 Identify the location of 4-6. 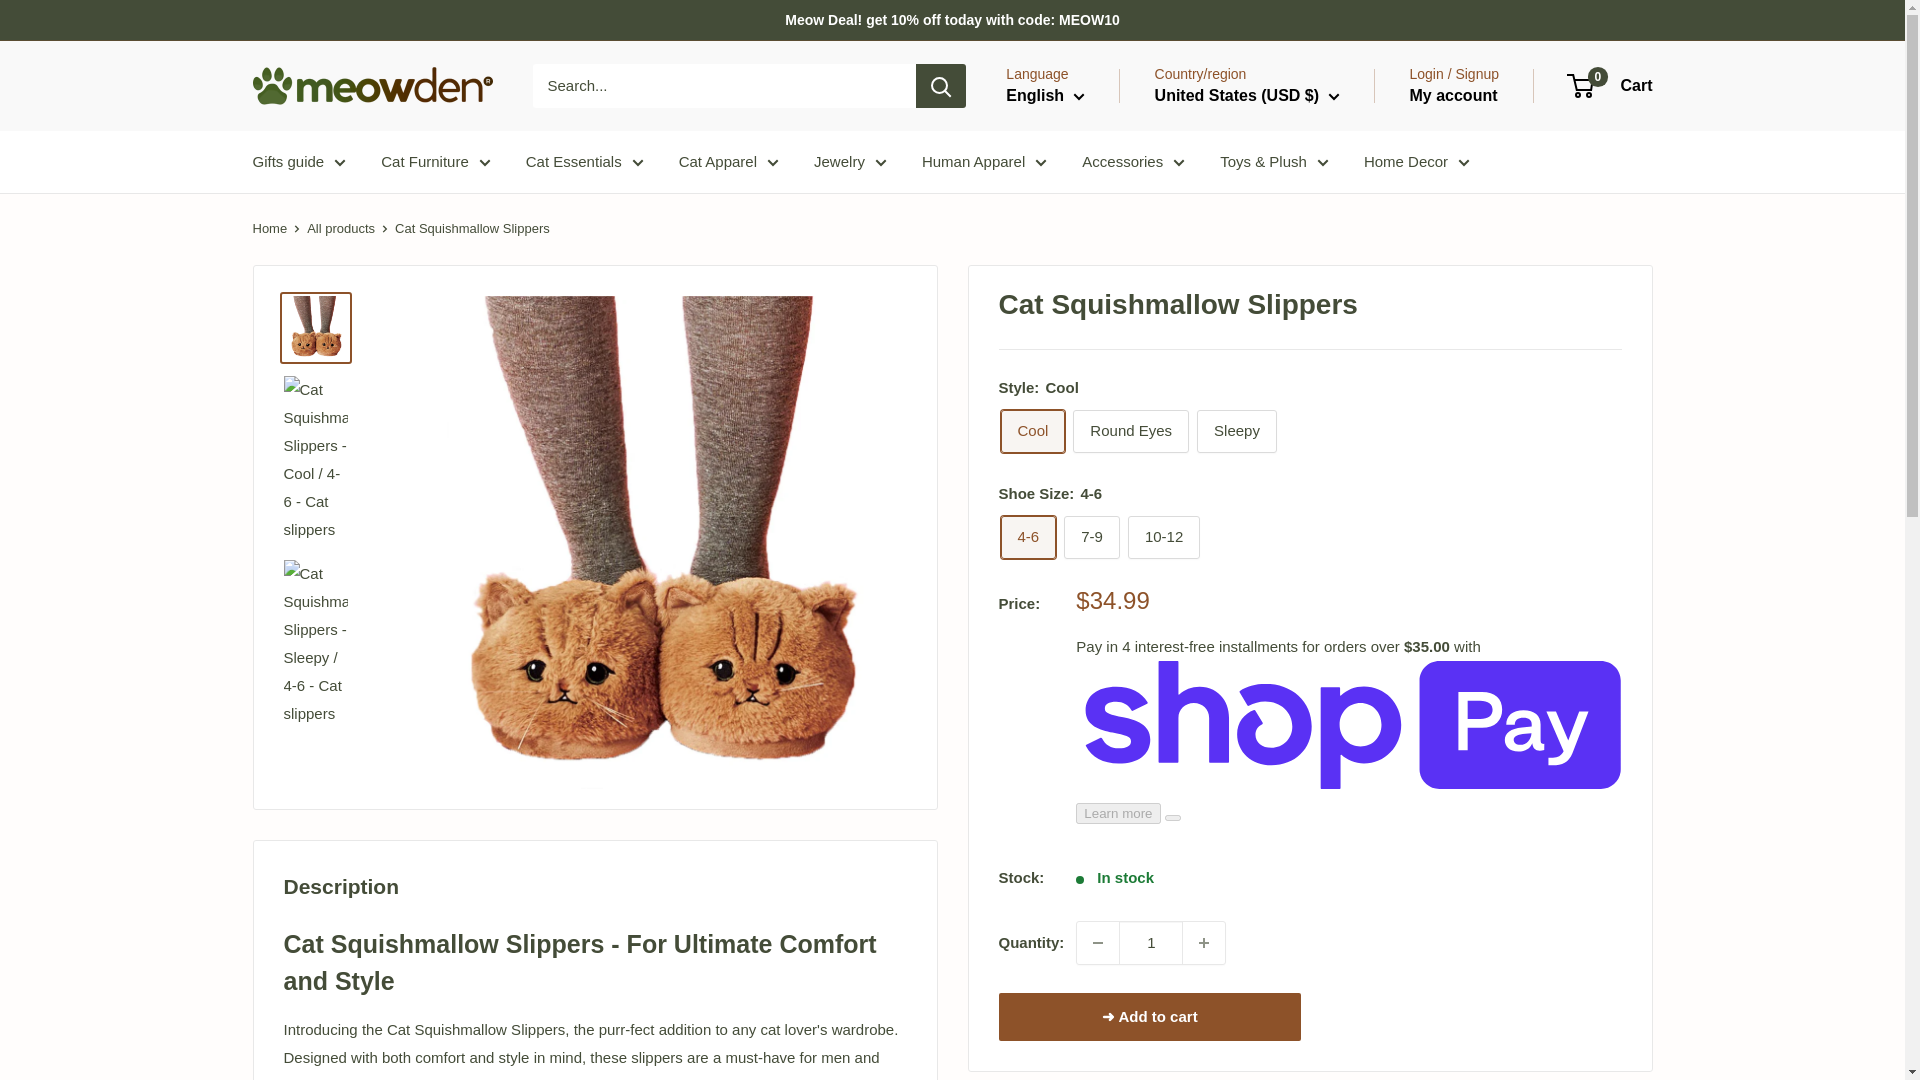
(1028, 538).